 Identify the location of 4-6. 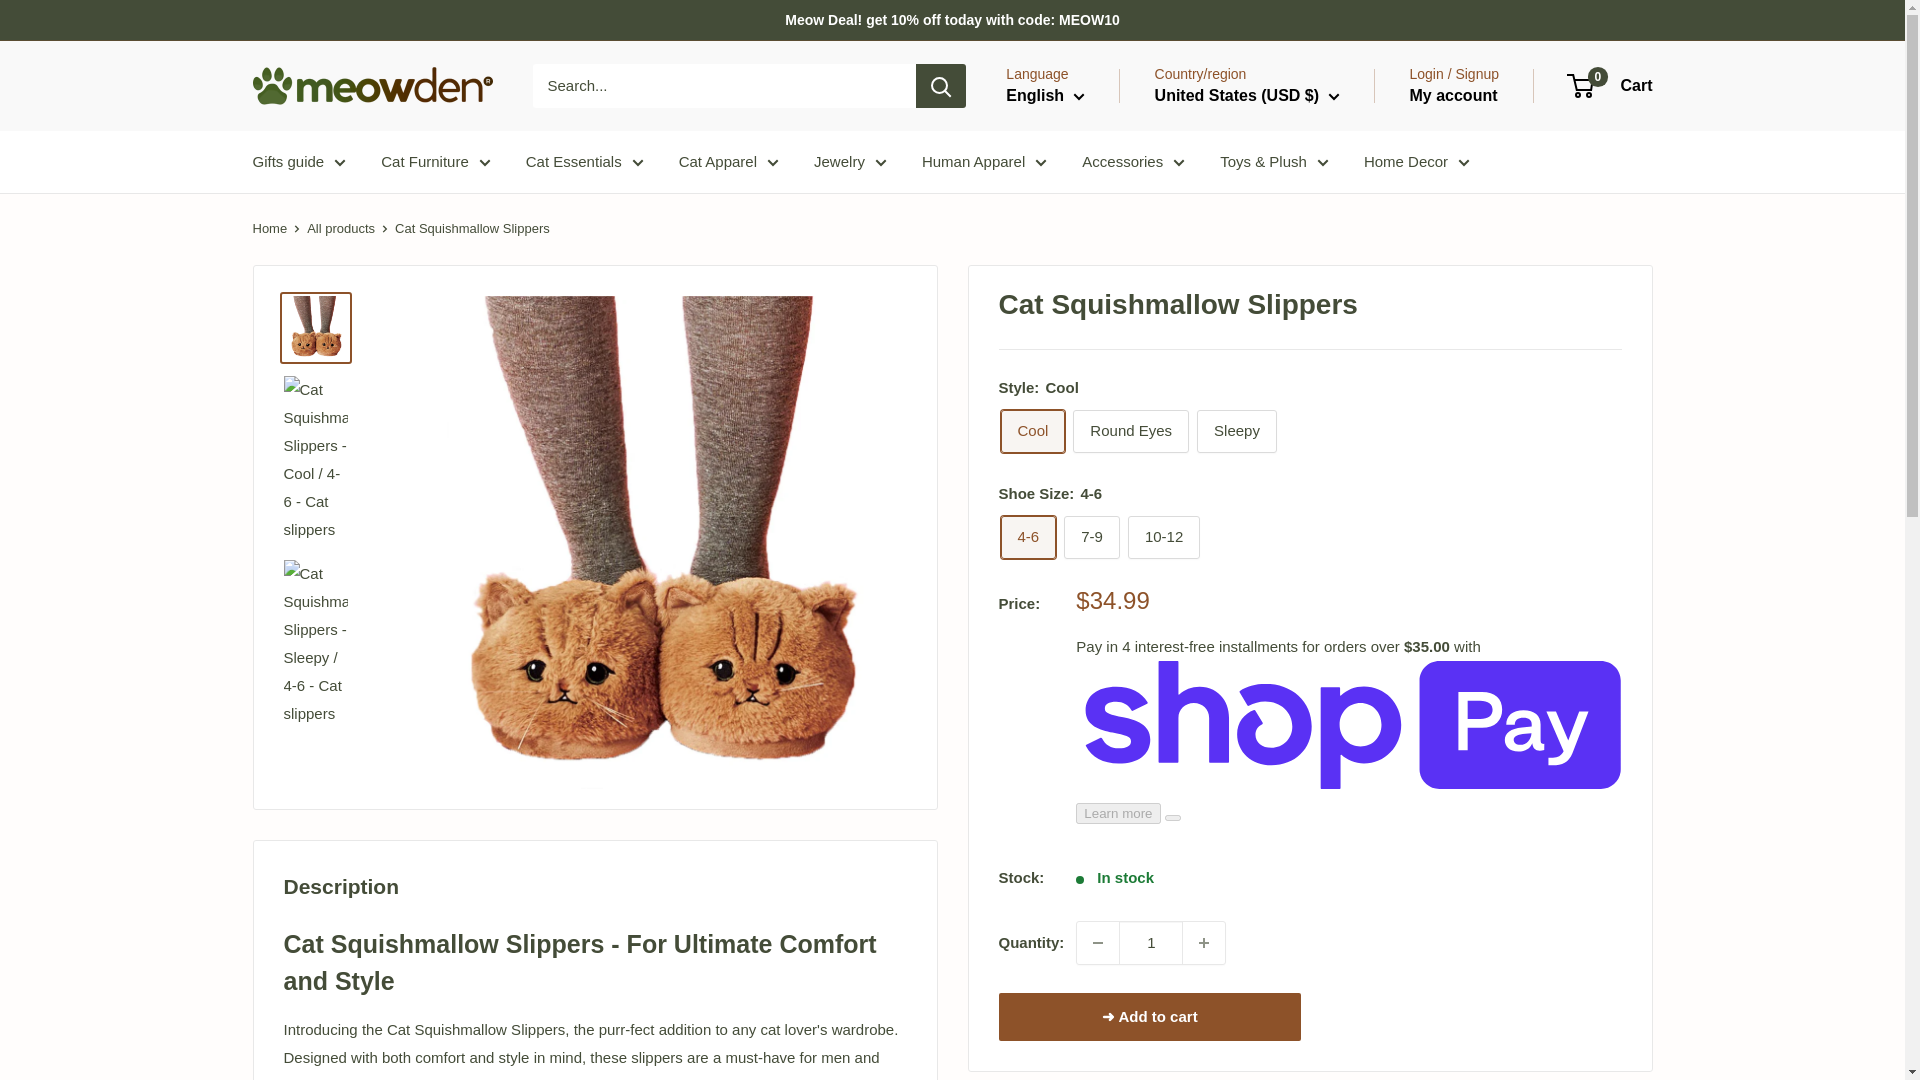
(1028, 538).